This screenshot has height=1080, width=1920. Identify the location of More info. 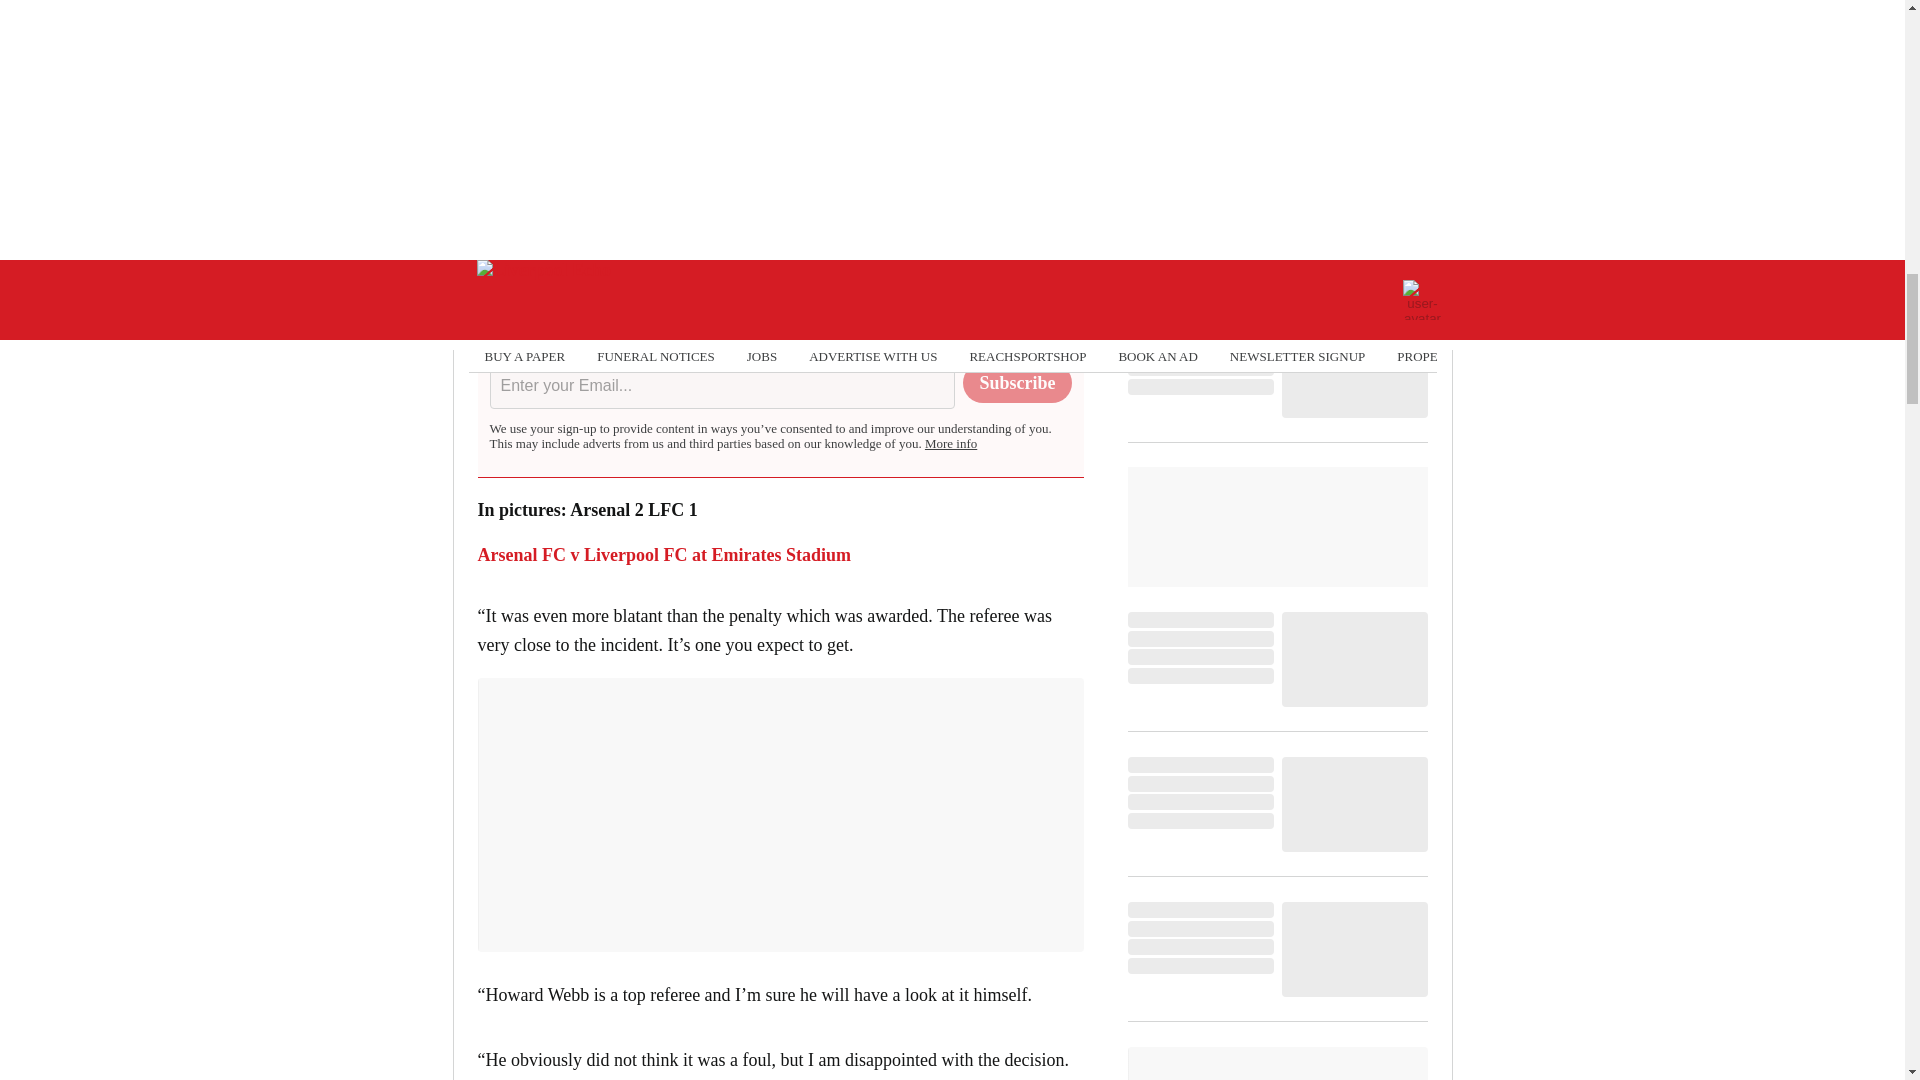
(951, 444).